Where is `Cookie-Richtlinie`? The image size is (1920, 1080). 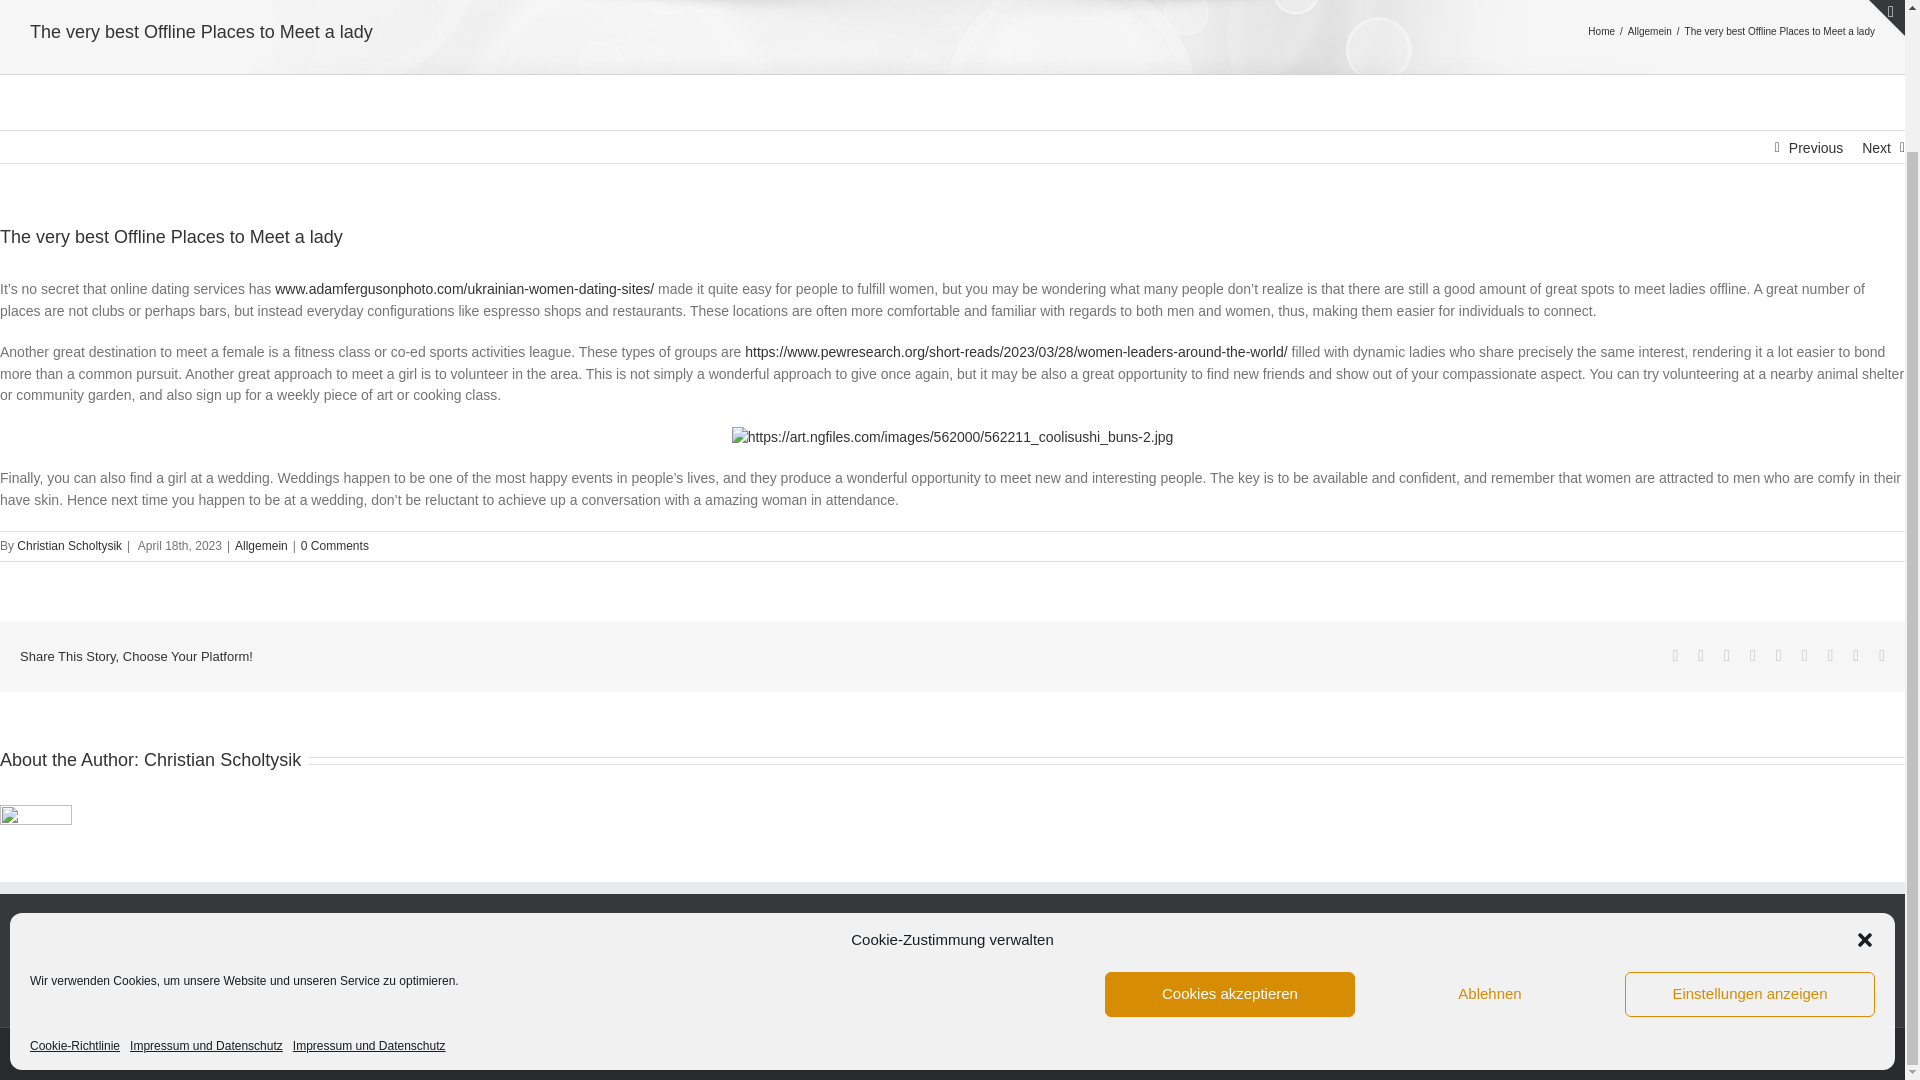
Cookie-Richtlinie is located at coordinates (74, 884).